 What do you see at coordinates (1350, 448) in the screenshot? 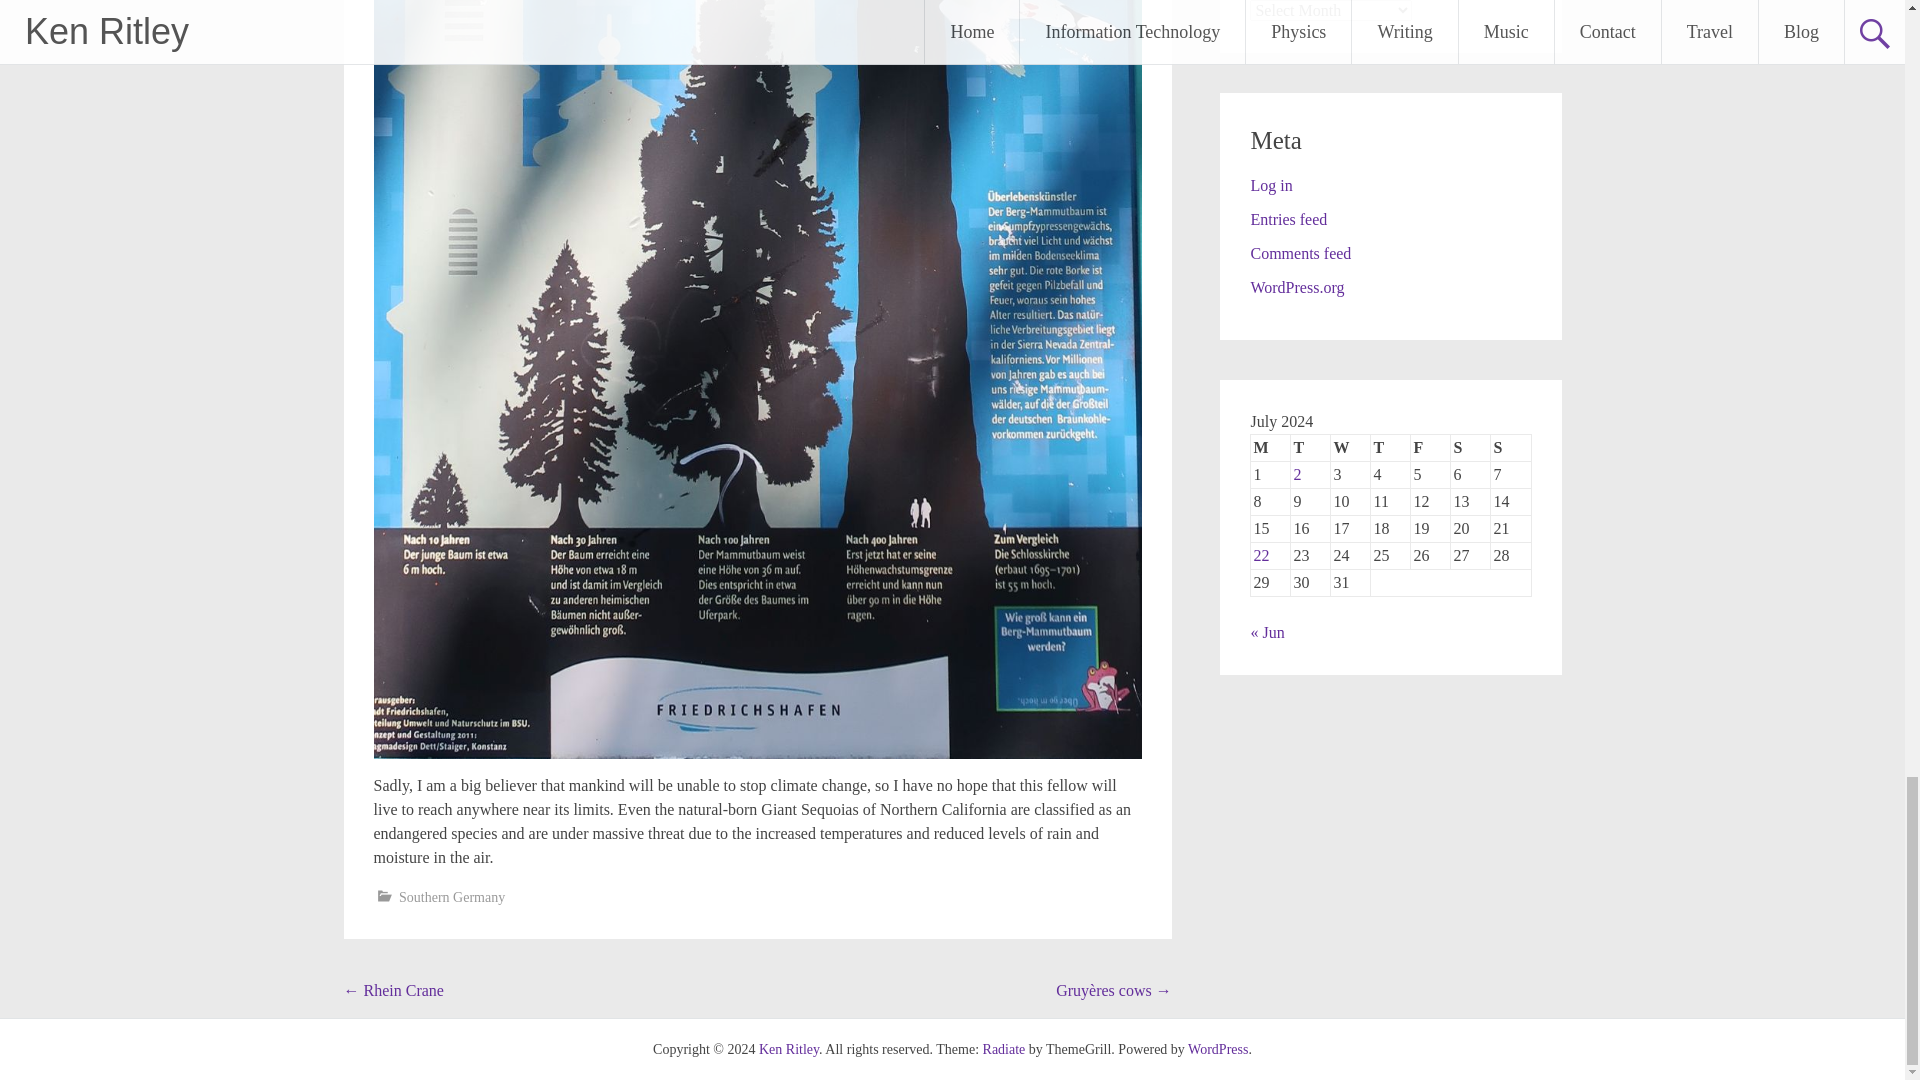
I see `Wednesday` at bounding box center [1350, 448].